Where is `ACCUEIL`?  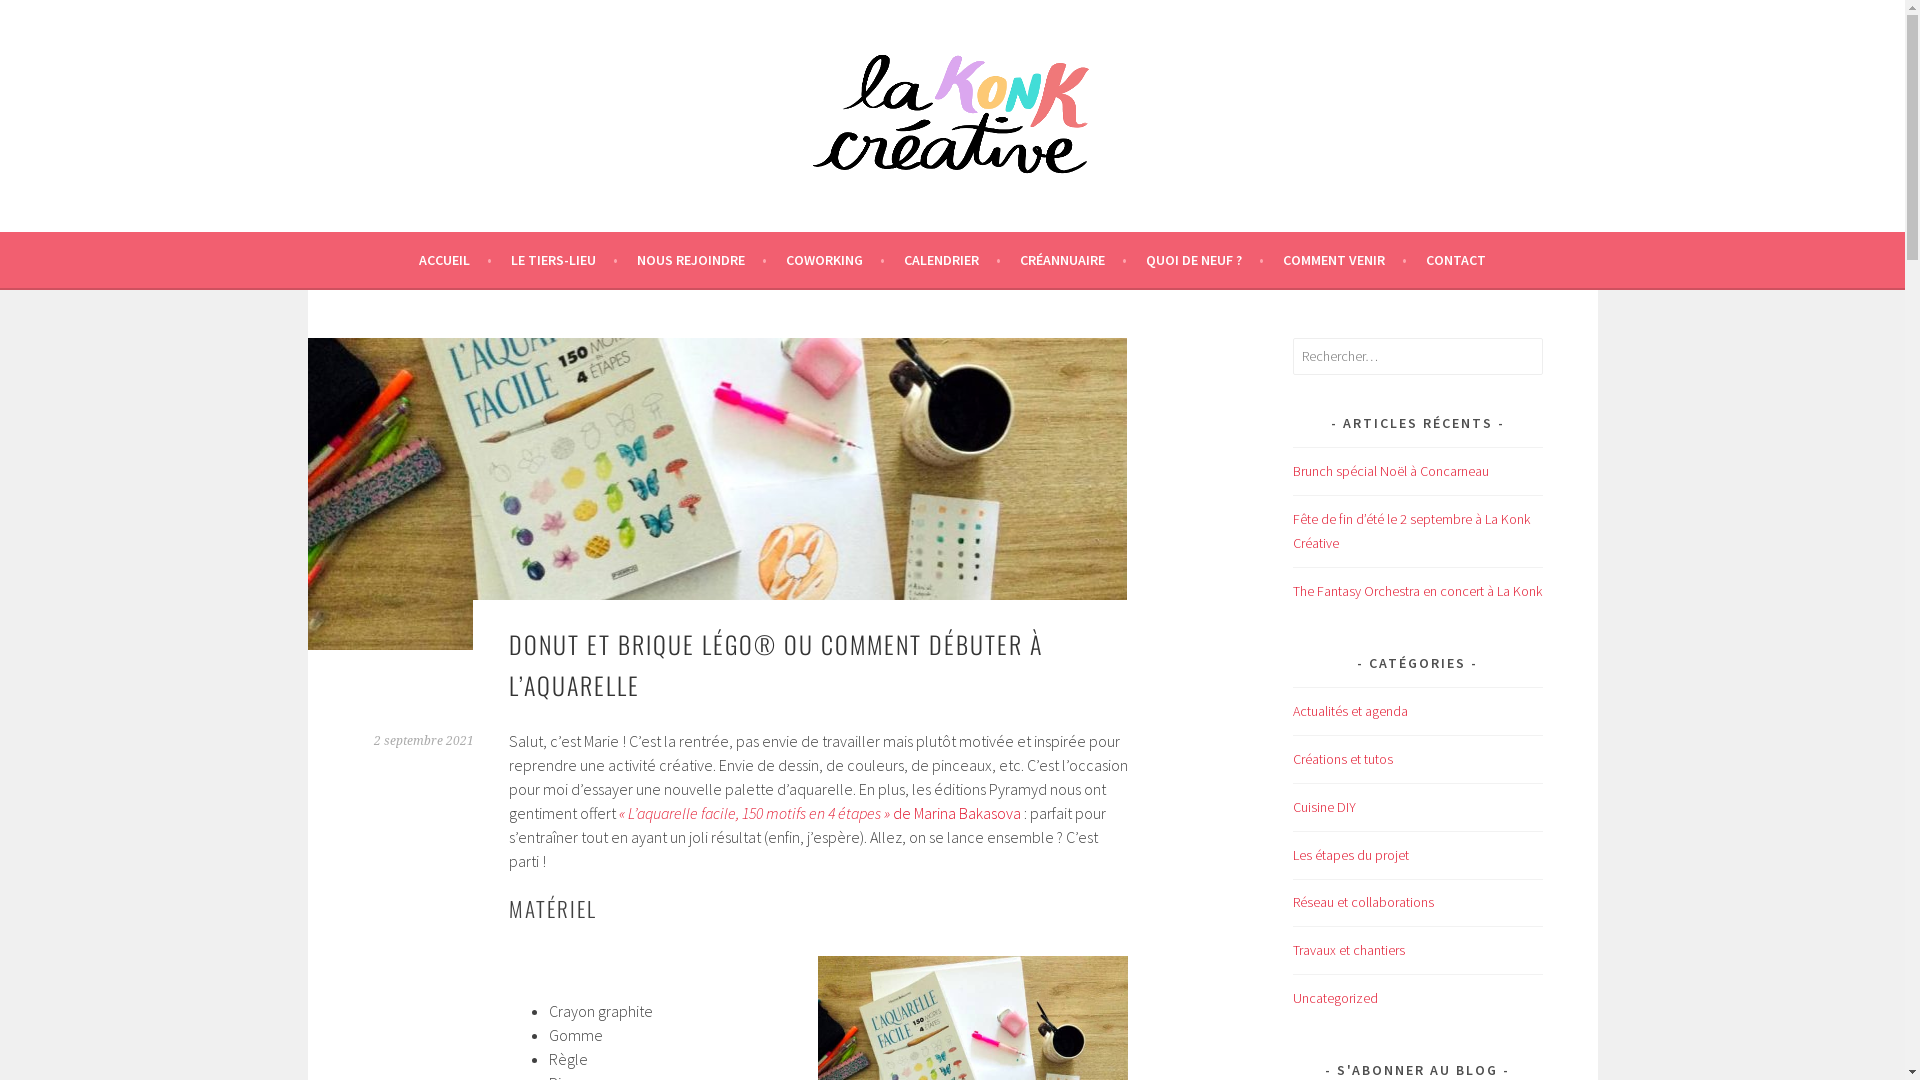
ACCUEIL is located at coordinates (455, 260).